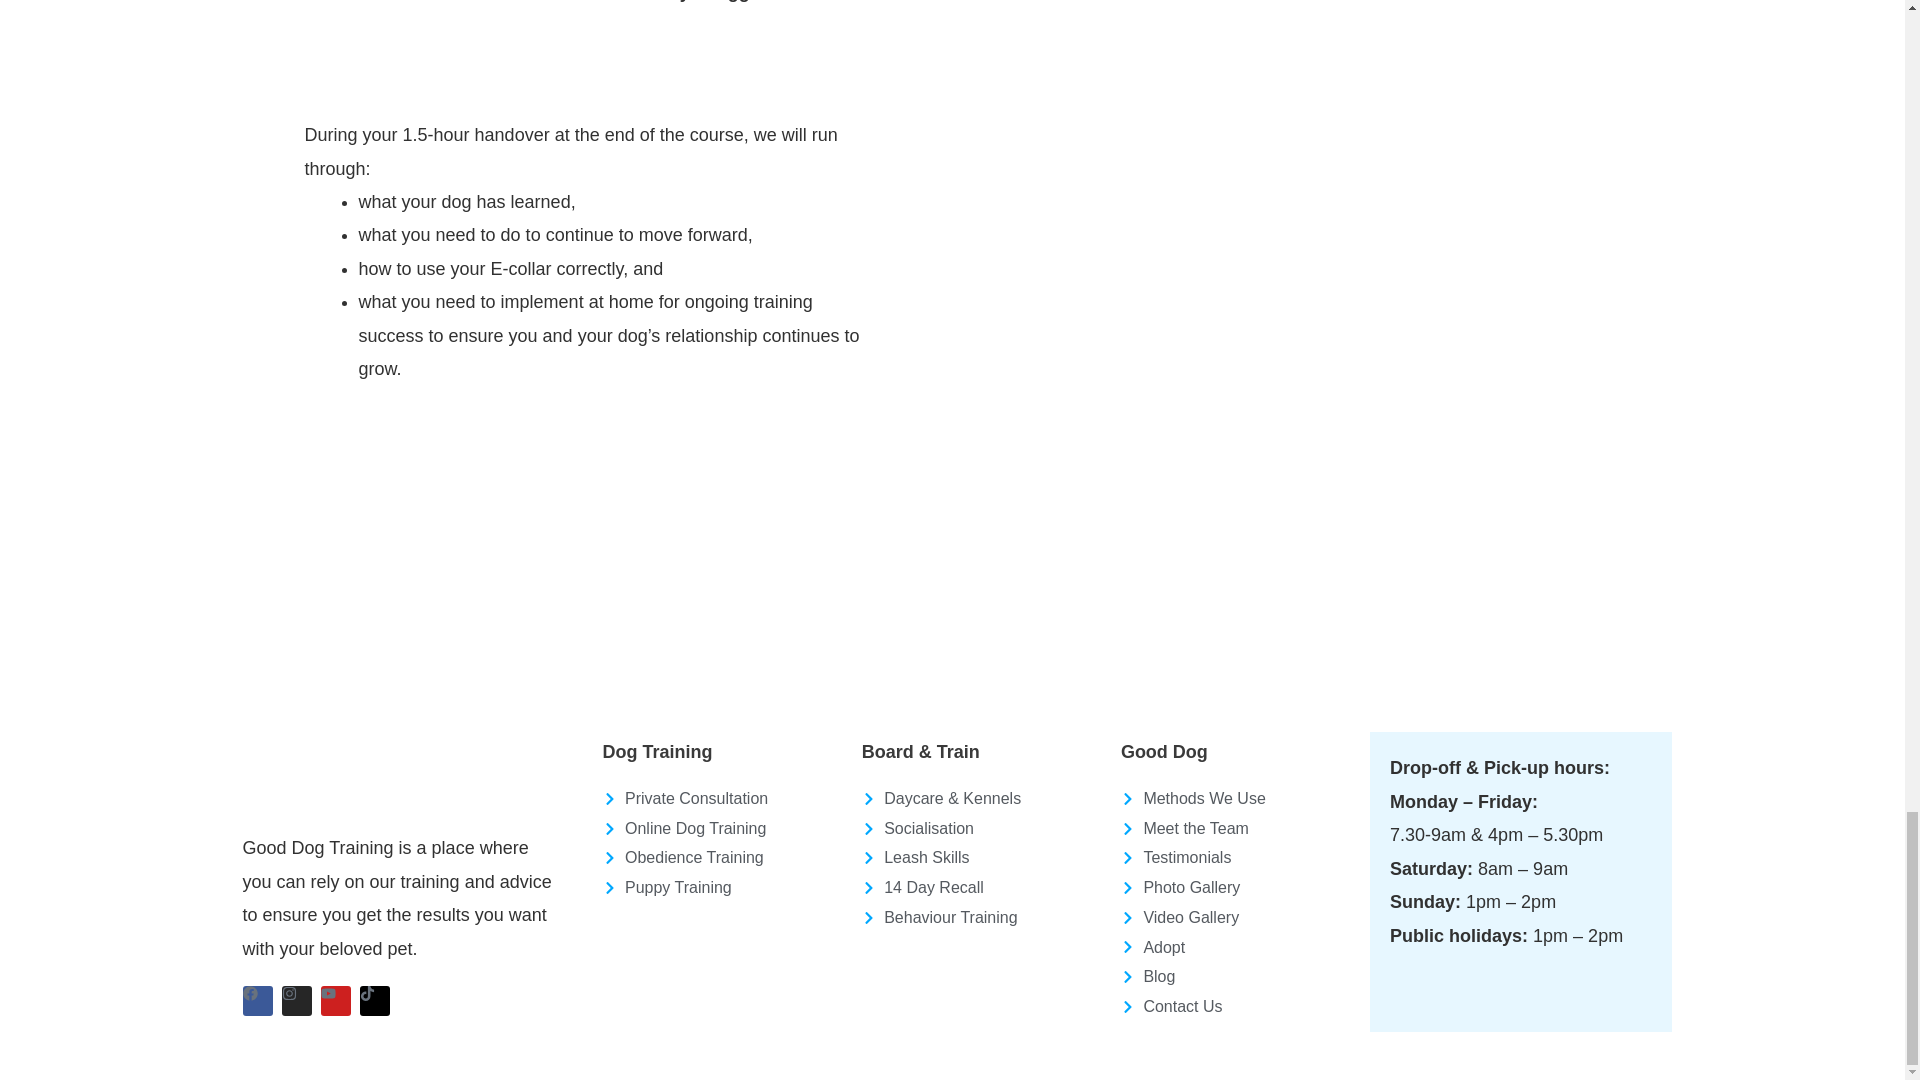 This screenshot has height=1080, width=1920. What do you see at coordinates (721, 799) in the screenshot?
I see `Private Consultation` at bounding box center [721, 799].